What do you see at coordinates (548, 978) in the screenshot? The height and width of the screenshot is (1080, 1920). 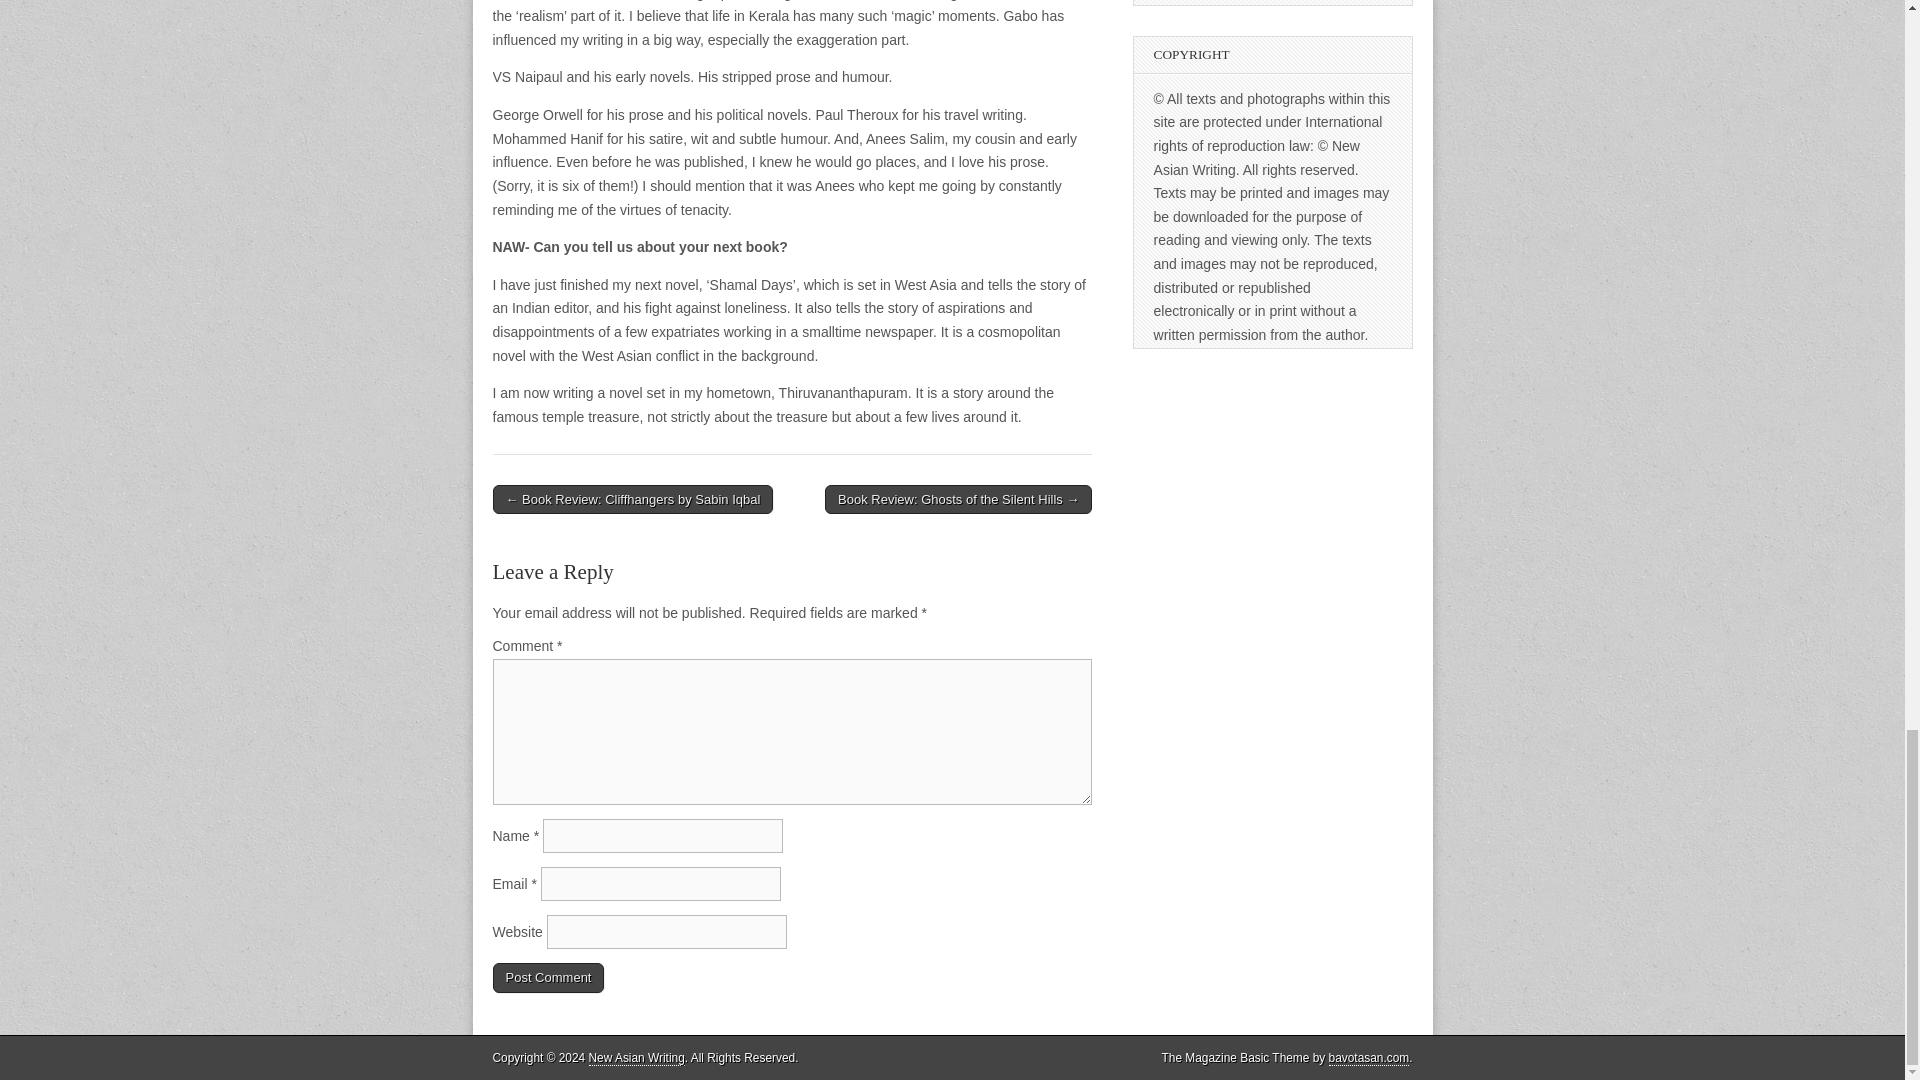 I see `Post Comment` at bounding box center [548, 978].